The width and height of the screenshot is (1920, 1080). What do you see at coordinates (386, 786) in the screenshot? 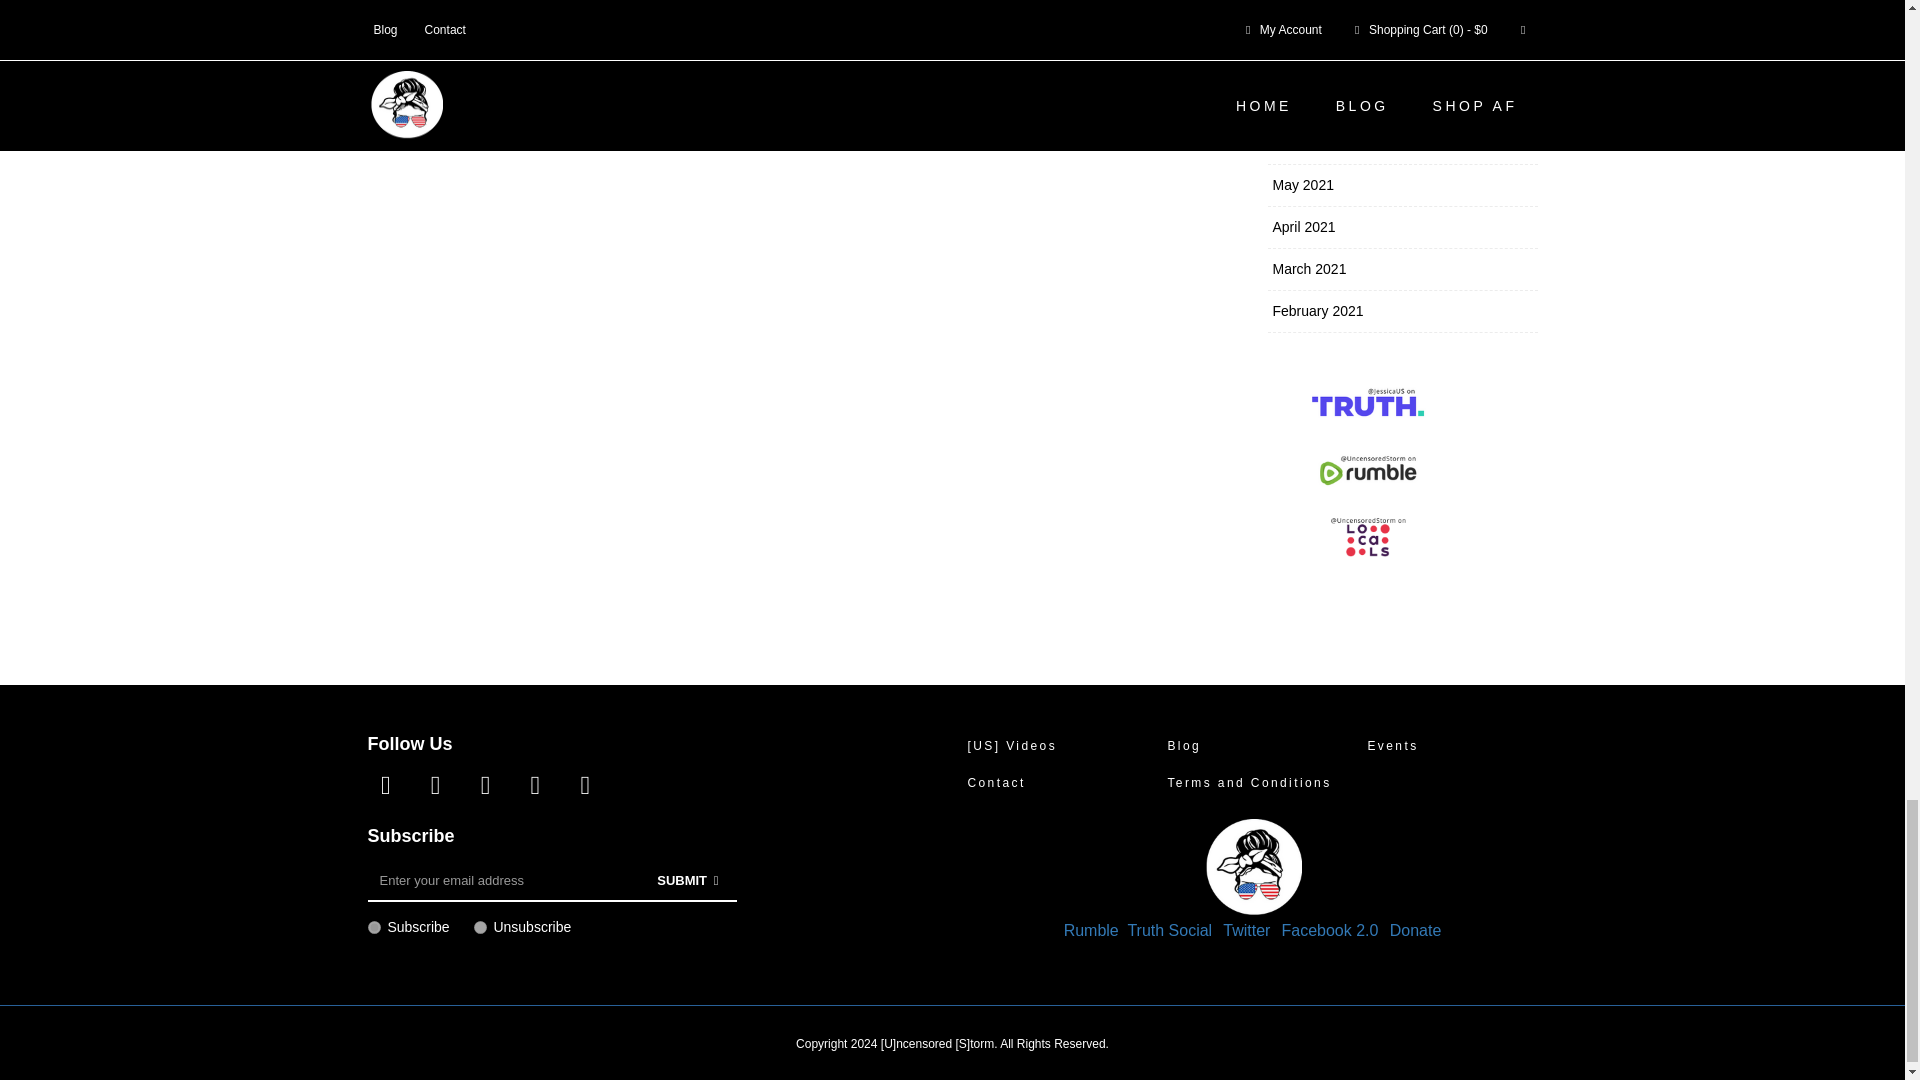
I see `Like Us on Facebook` at bounding box center [386, 786].